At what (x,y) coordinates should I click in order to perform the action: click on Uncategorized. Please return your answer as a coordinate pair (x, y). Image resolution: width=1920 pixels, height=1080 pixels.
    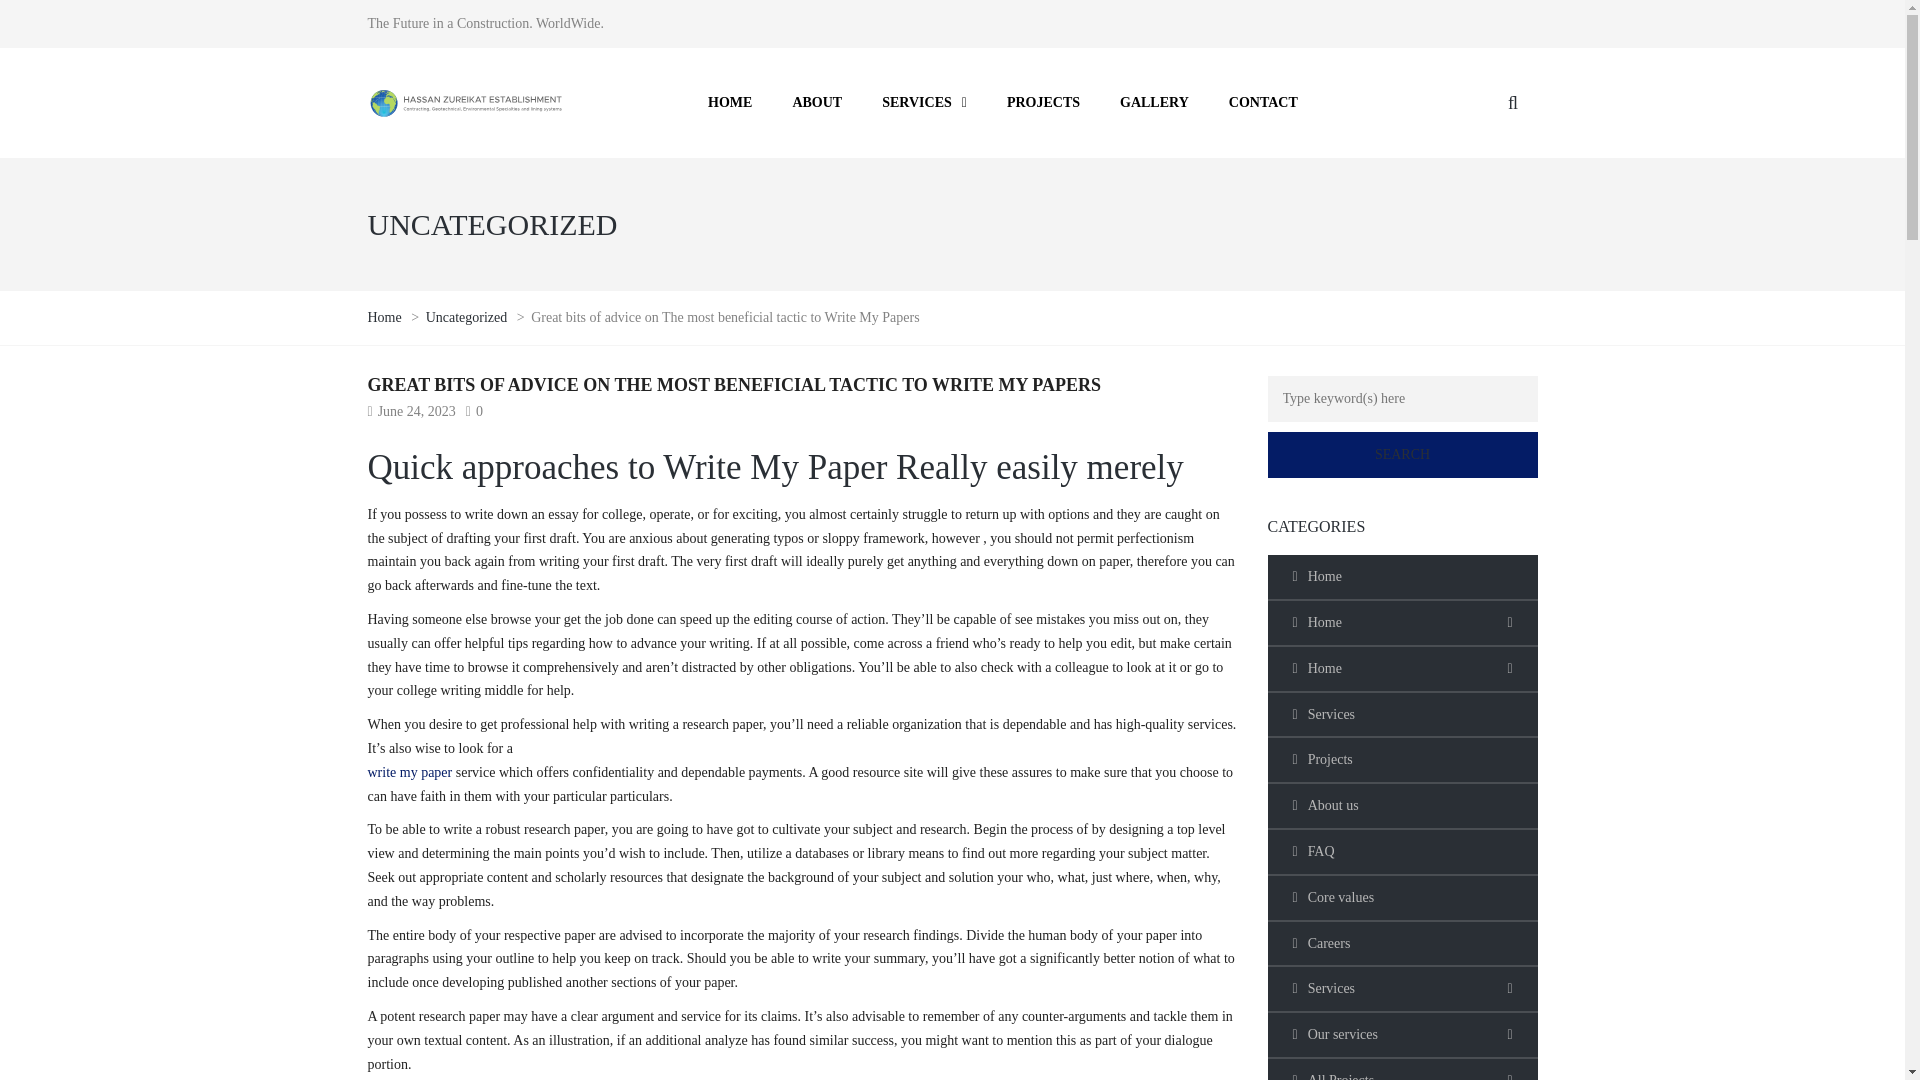
    Looking at the image, I should click on (468, 317).